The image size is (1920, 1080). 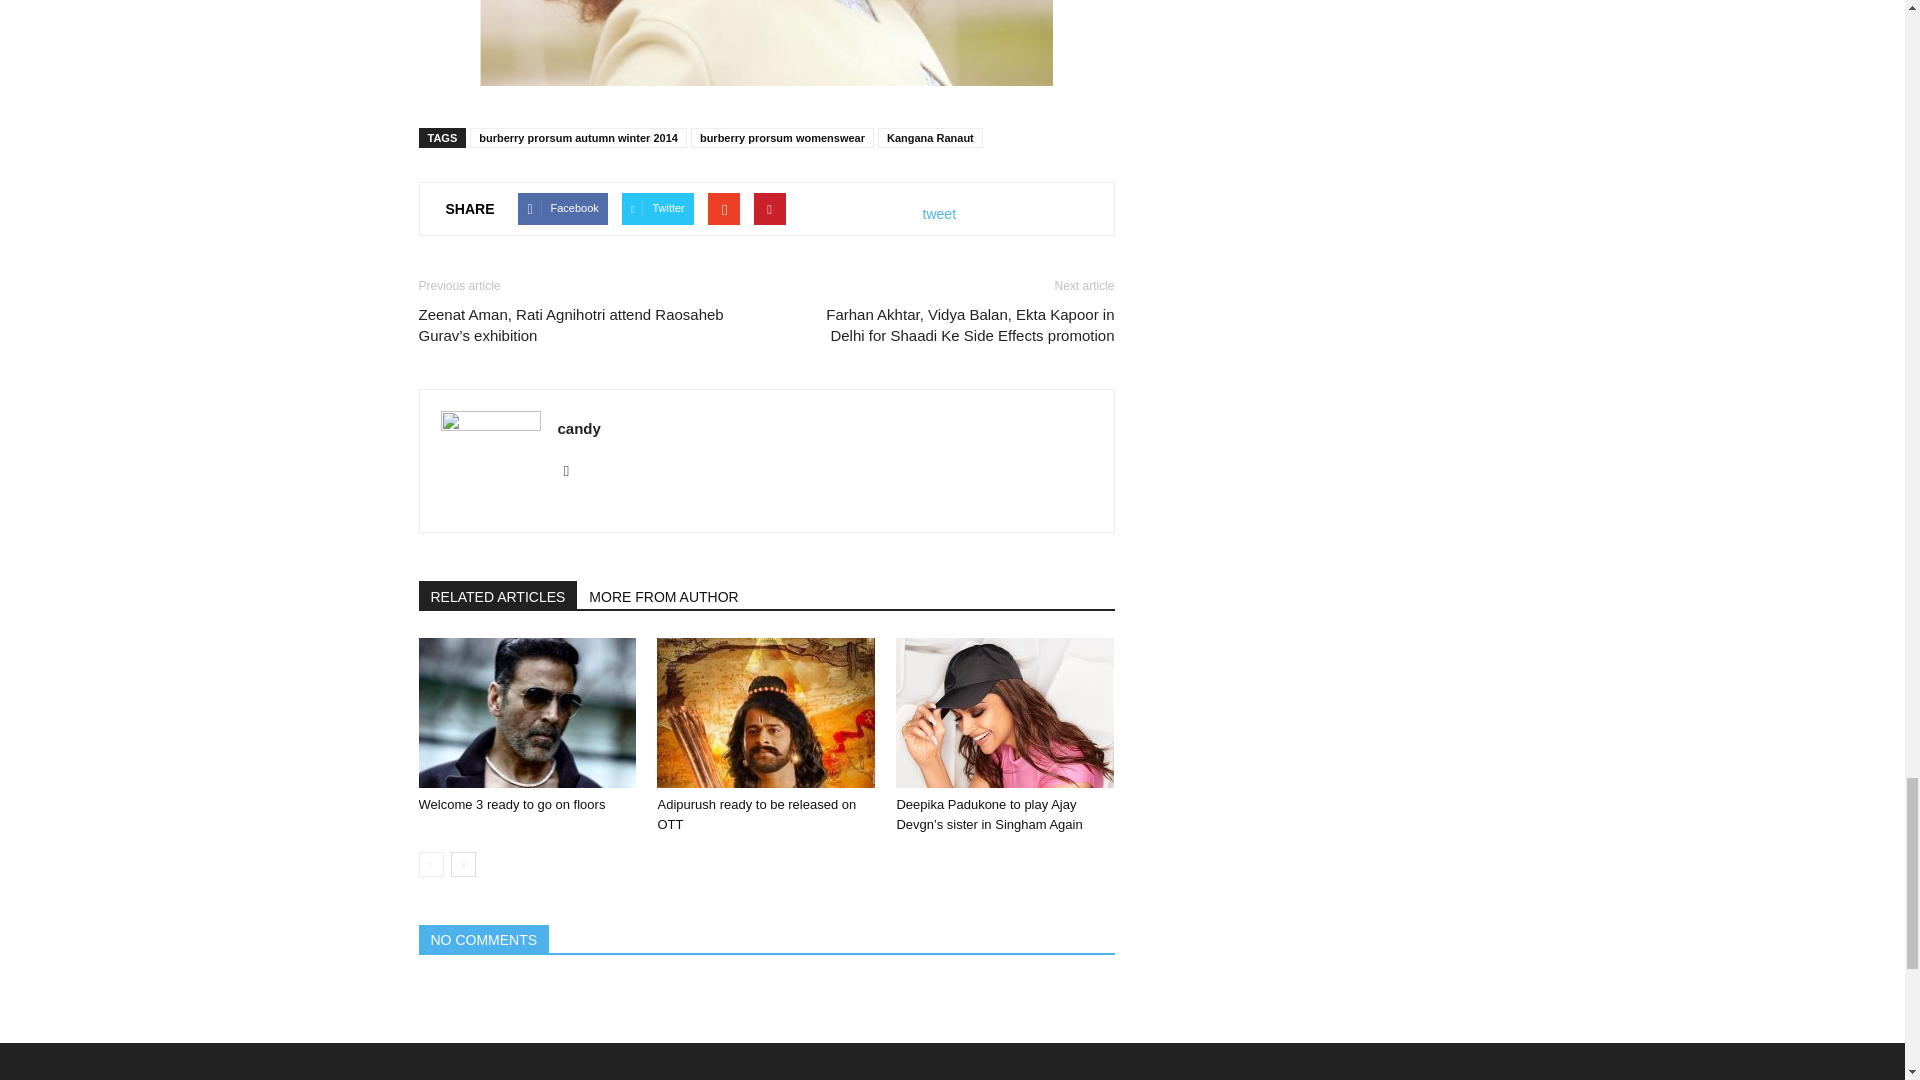 What do you see at coordinates (574, 470) in the screenshot?
I see `Youtube` at bounding box center [574, 470].